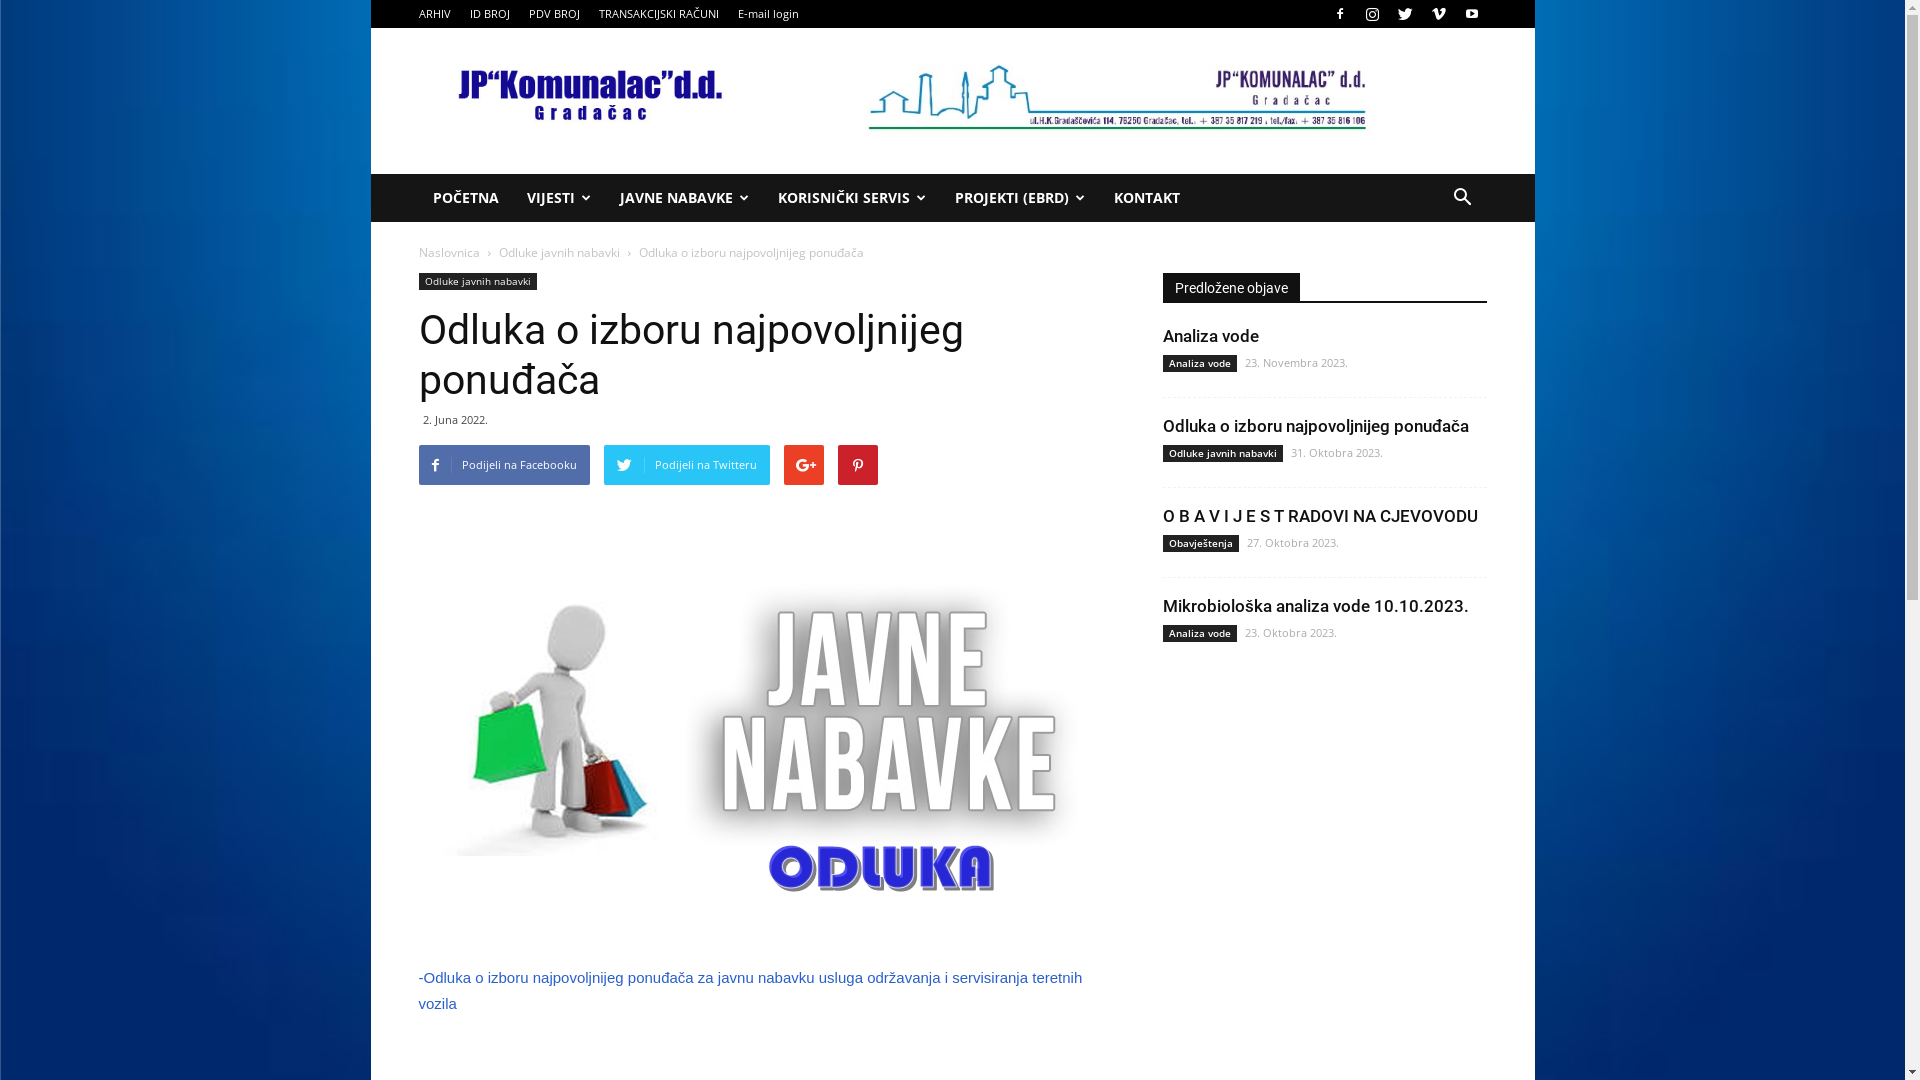 The width and height of the screenshot is (1920, 1080). I want to click on Podijeli na Facebooku, so click(504, 465).